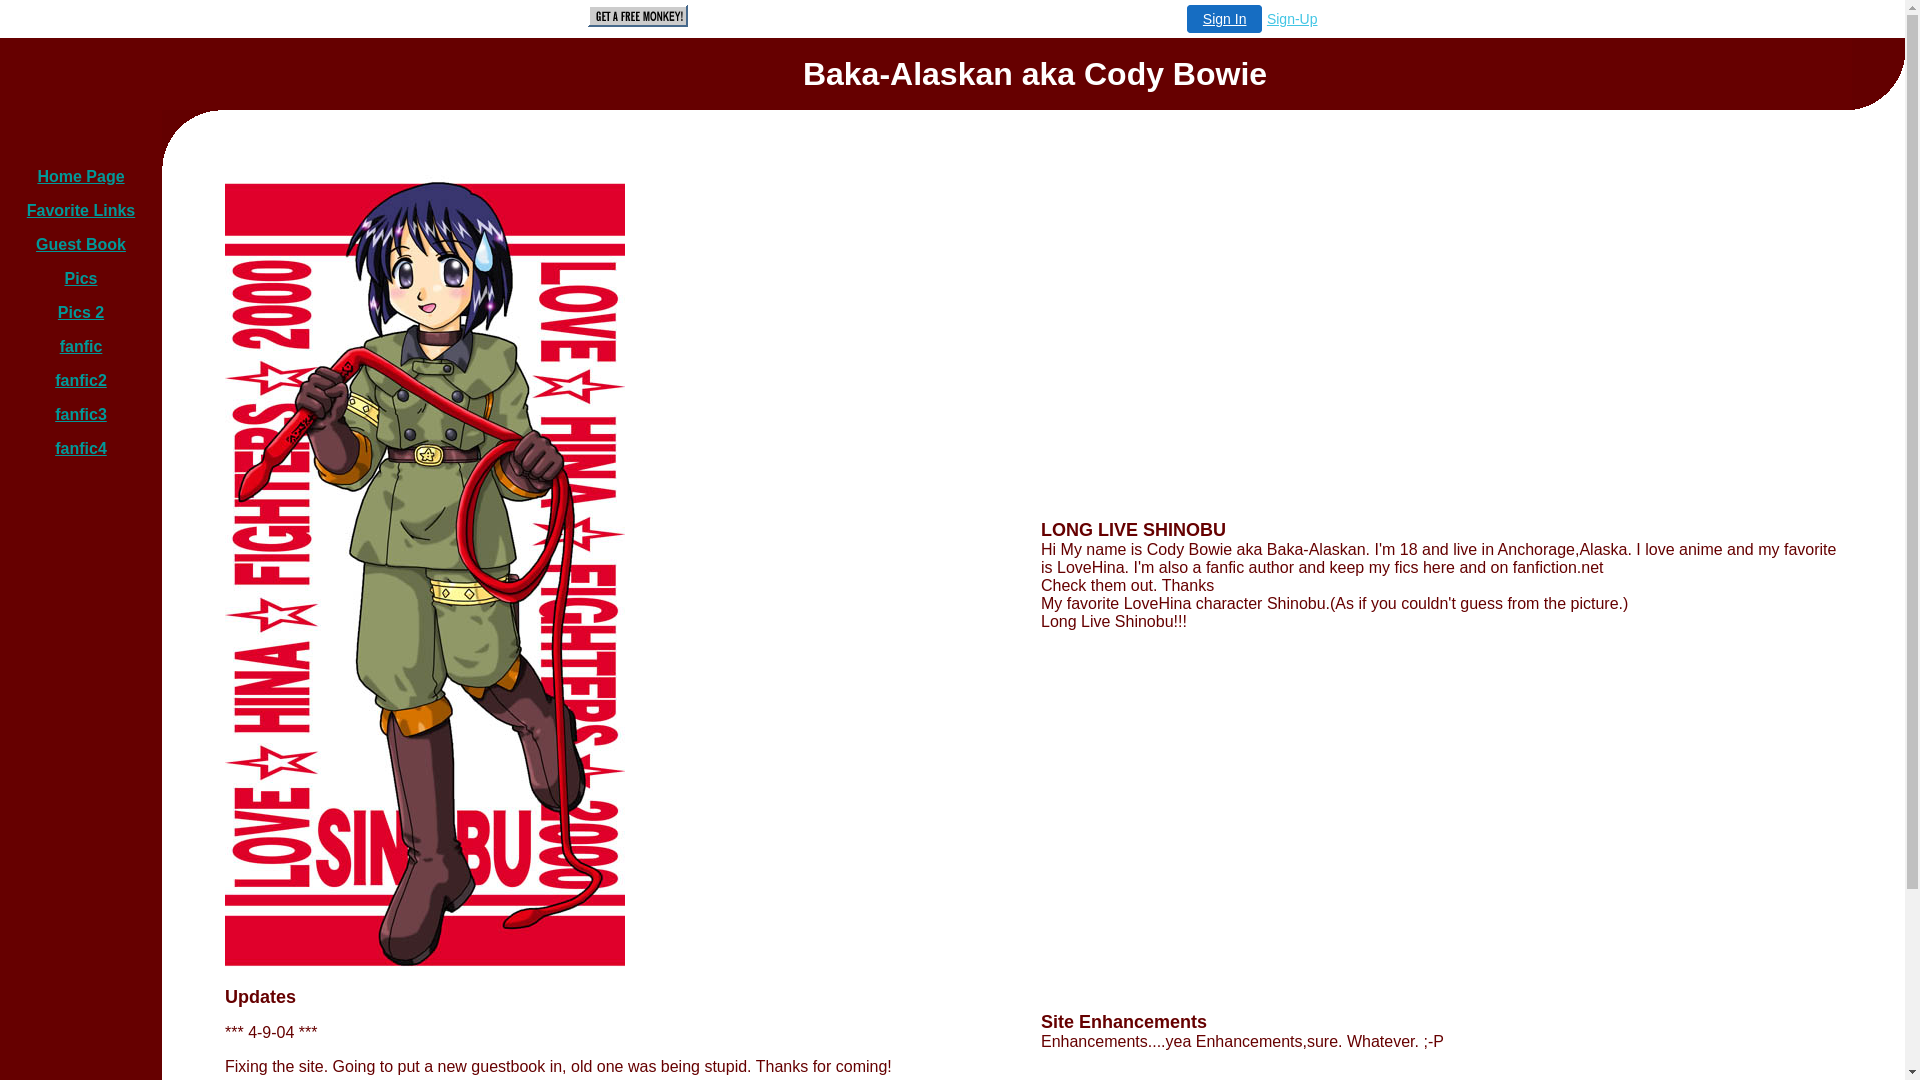 This screenshot has height=1080, width=1920. I want to click on Guest Book, so click(81, 244).